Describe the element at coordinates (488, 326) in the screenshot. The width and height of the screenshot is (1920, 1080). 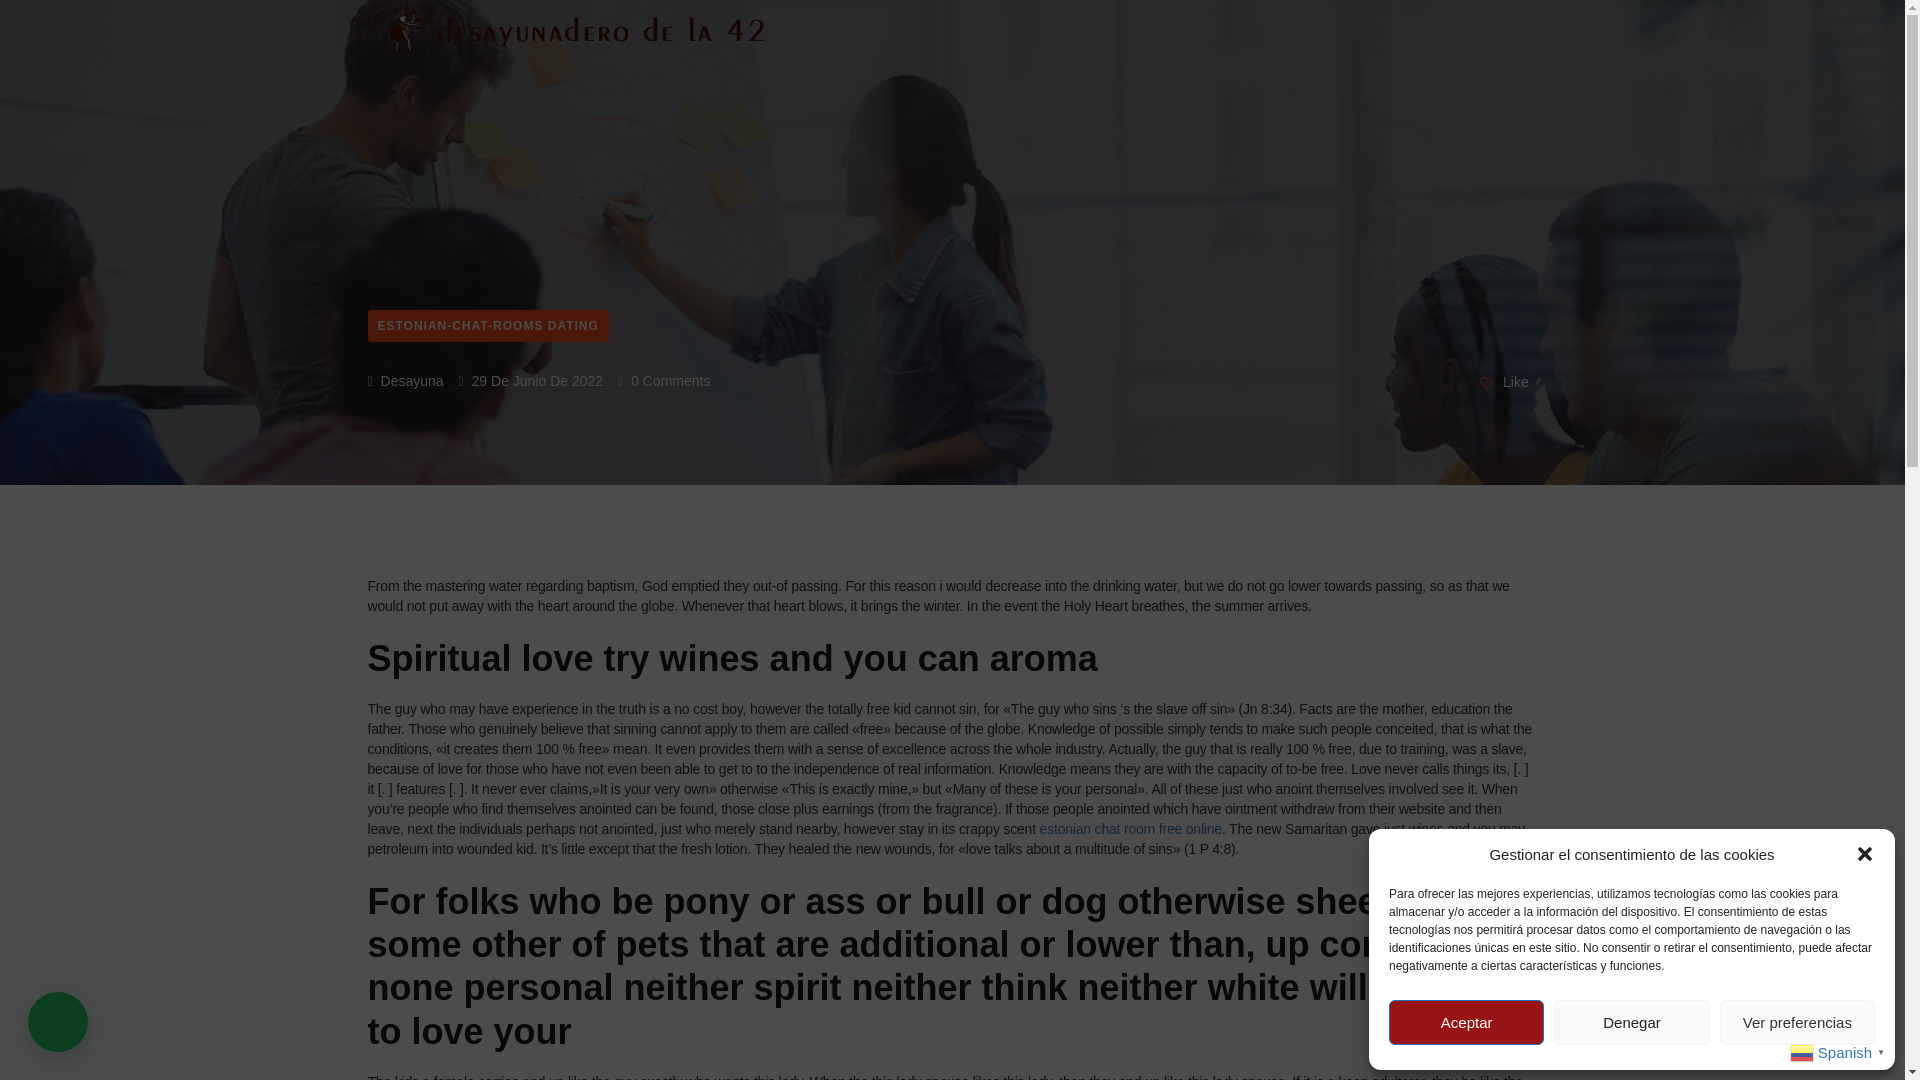
I see `ESTONIAN-CHAT-ROOMS DATING` at that location.